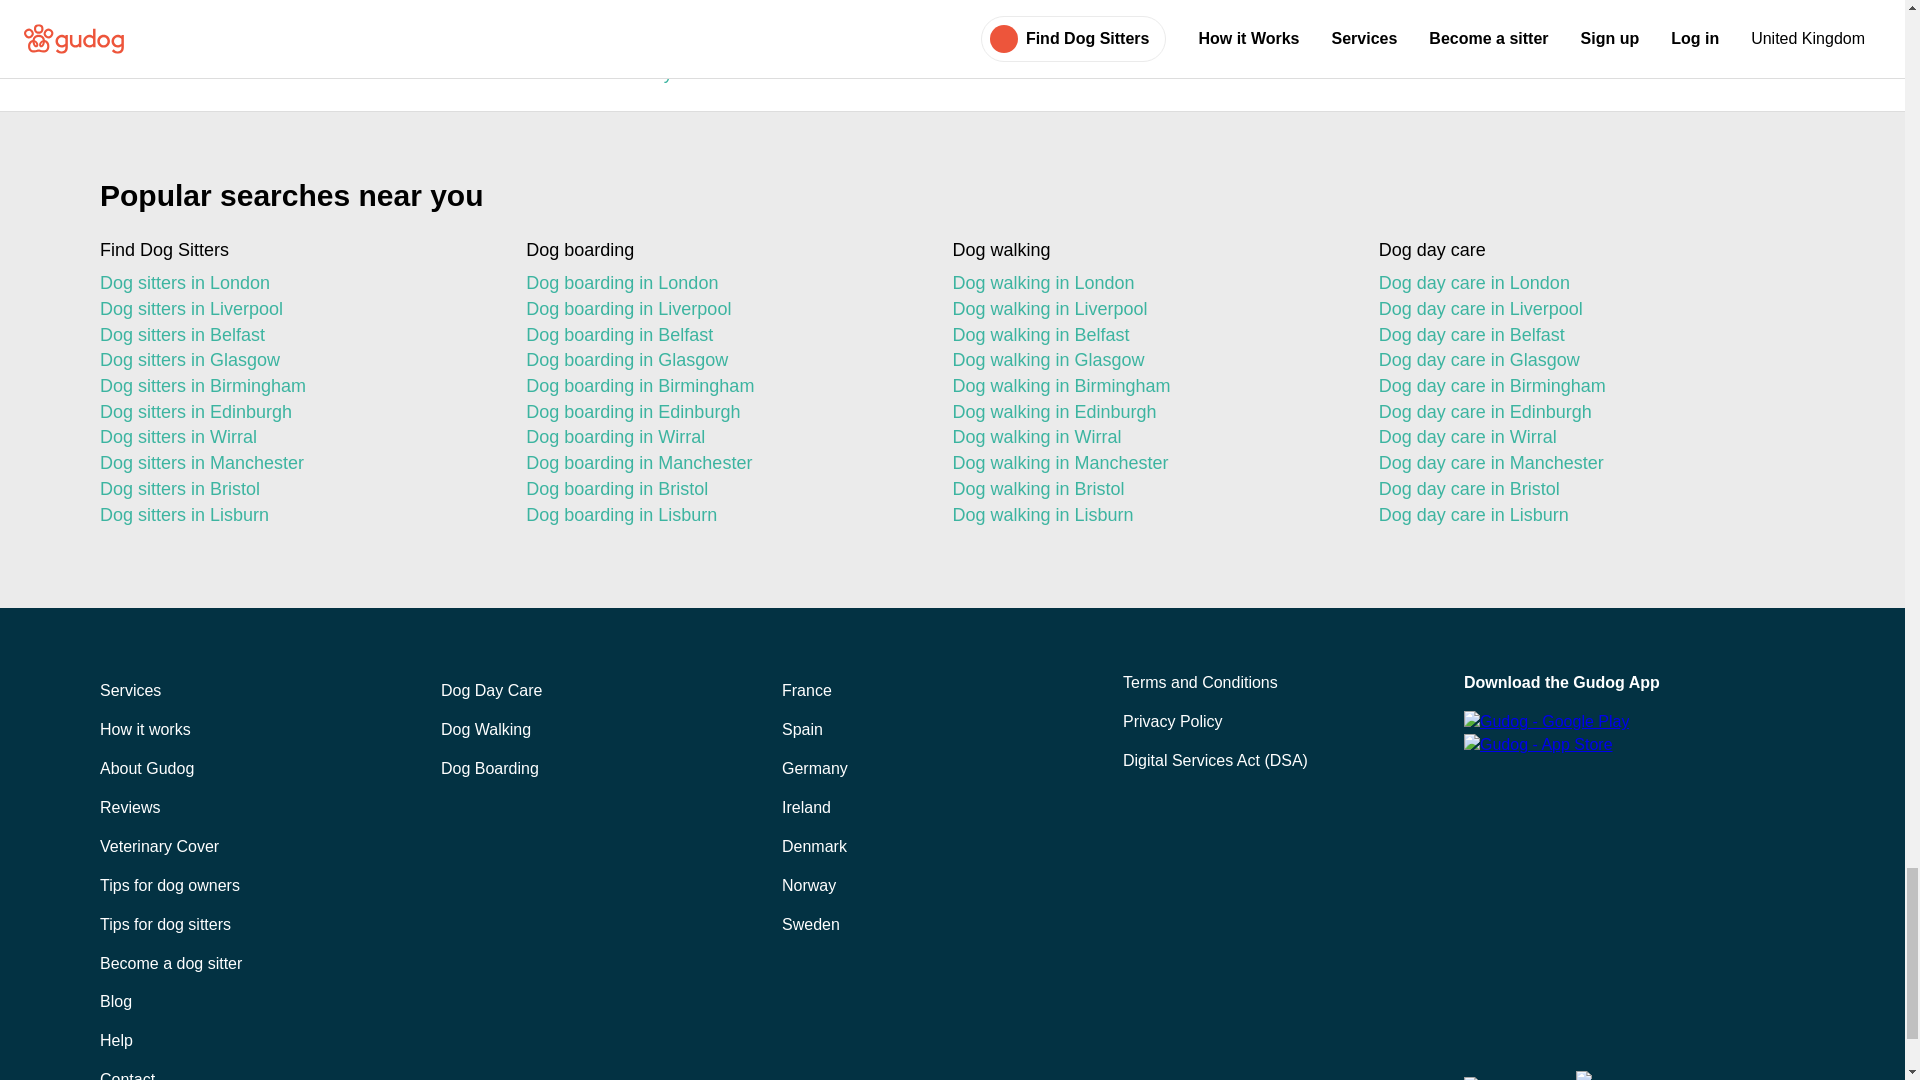 The image size is (1920, 1080). I want to click on Dog sitters in Liverpool, so click(296, 310).